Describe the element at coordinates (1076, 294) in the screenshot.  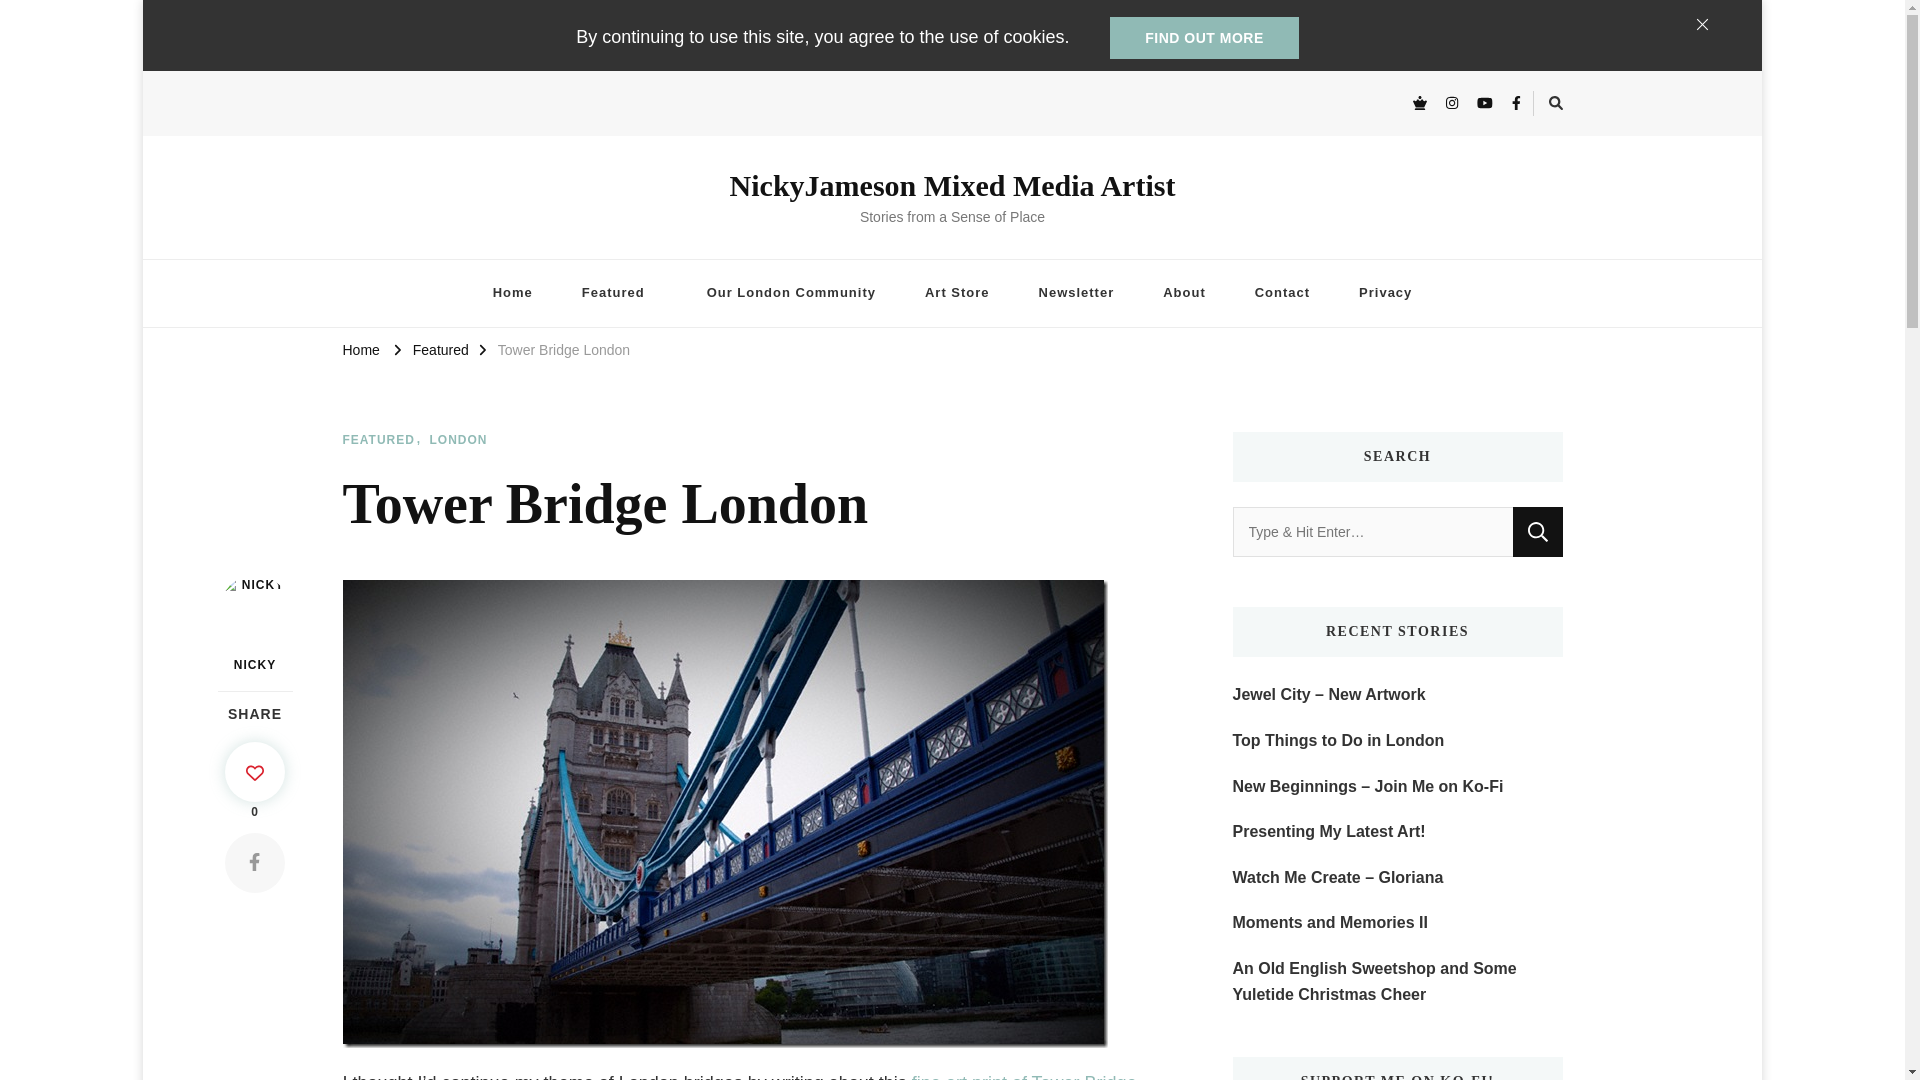
I see `Get email updates` at that location.